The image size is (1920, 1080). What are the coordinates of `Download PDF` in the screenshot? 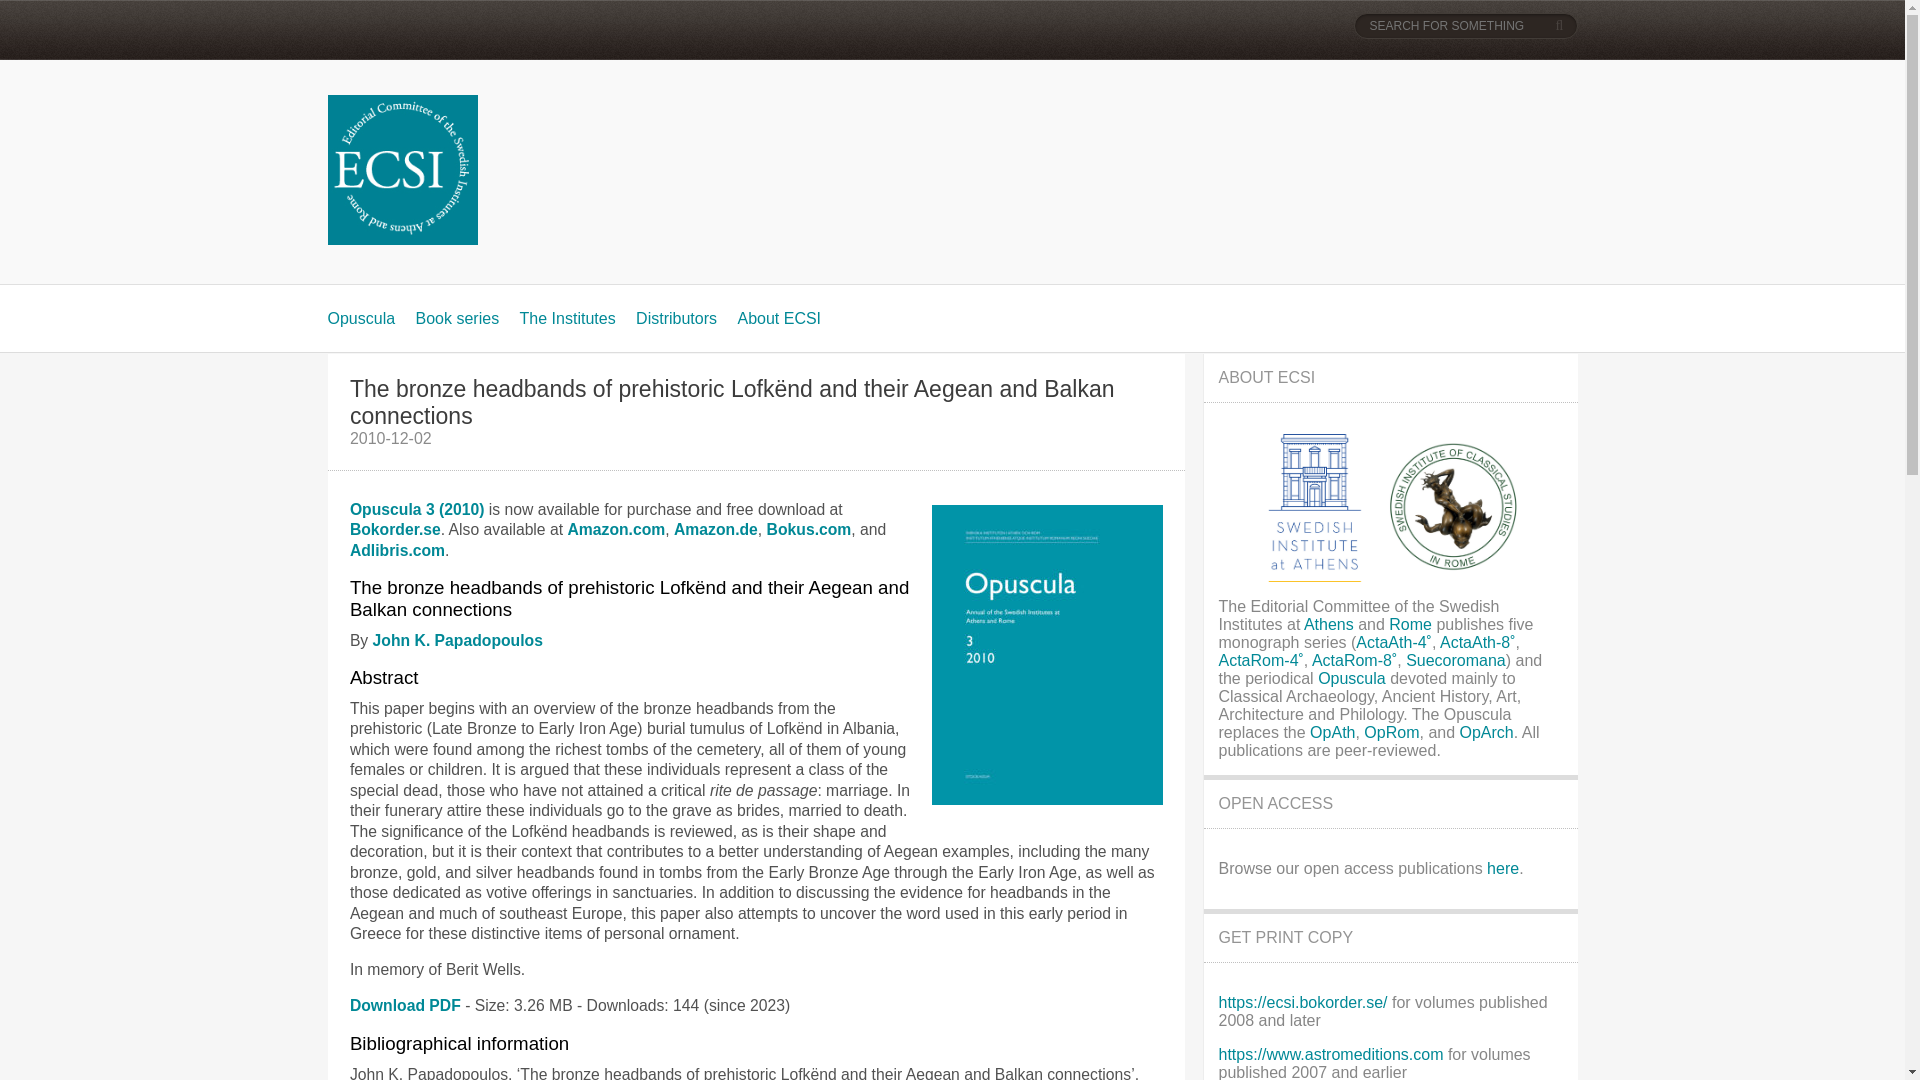 It's located at (404, 1005).